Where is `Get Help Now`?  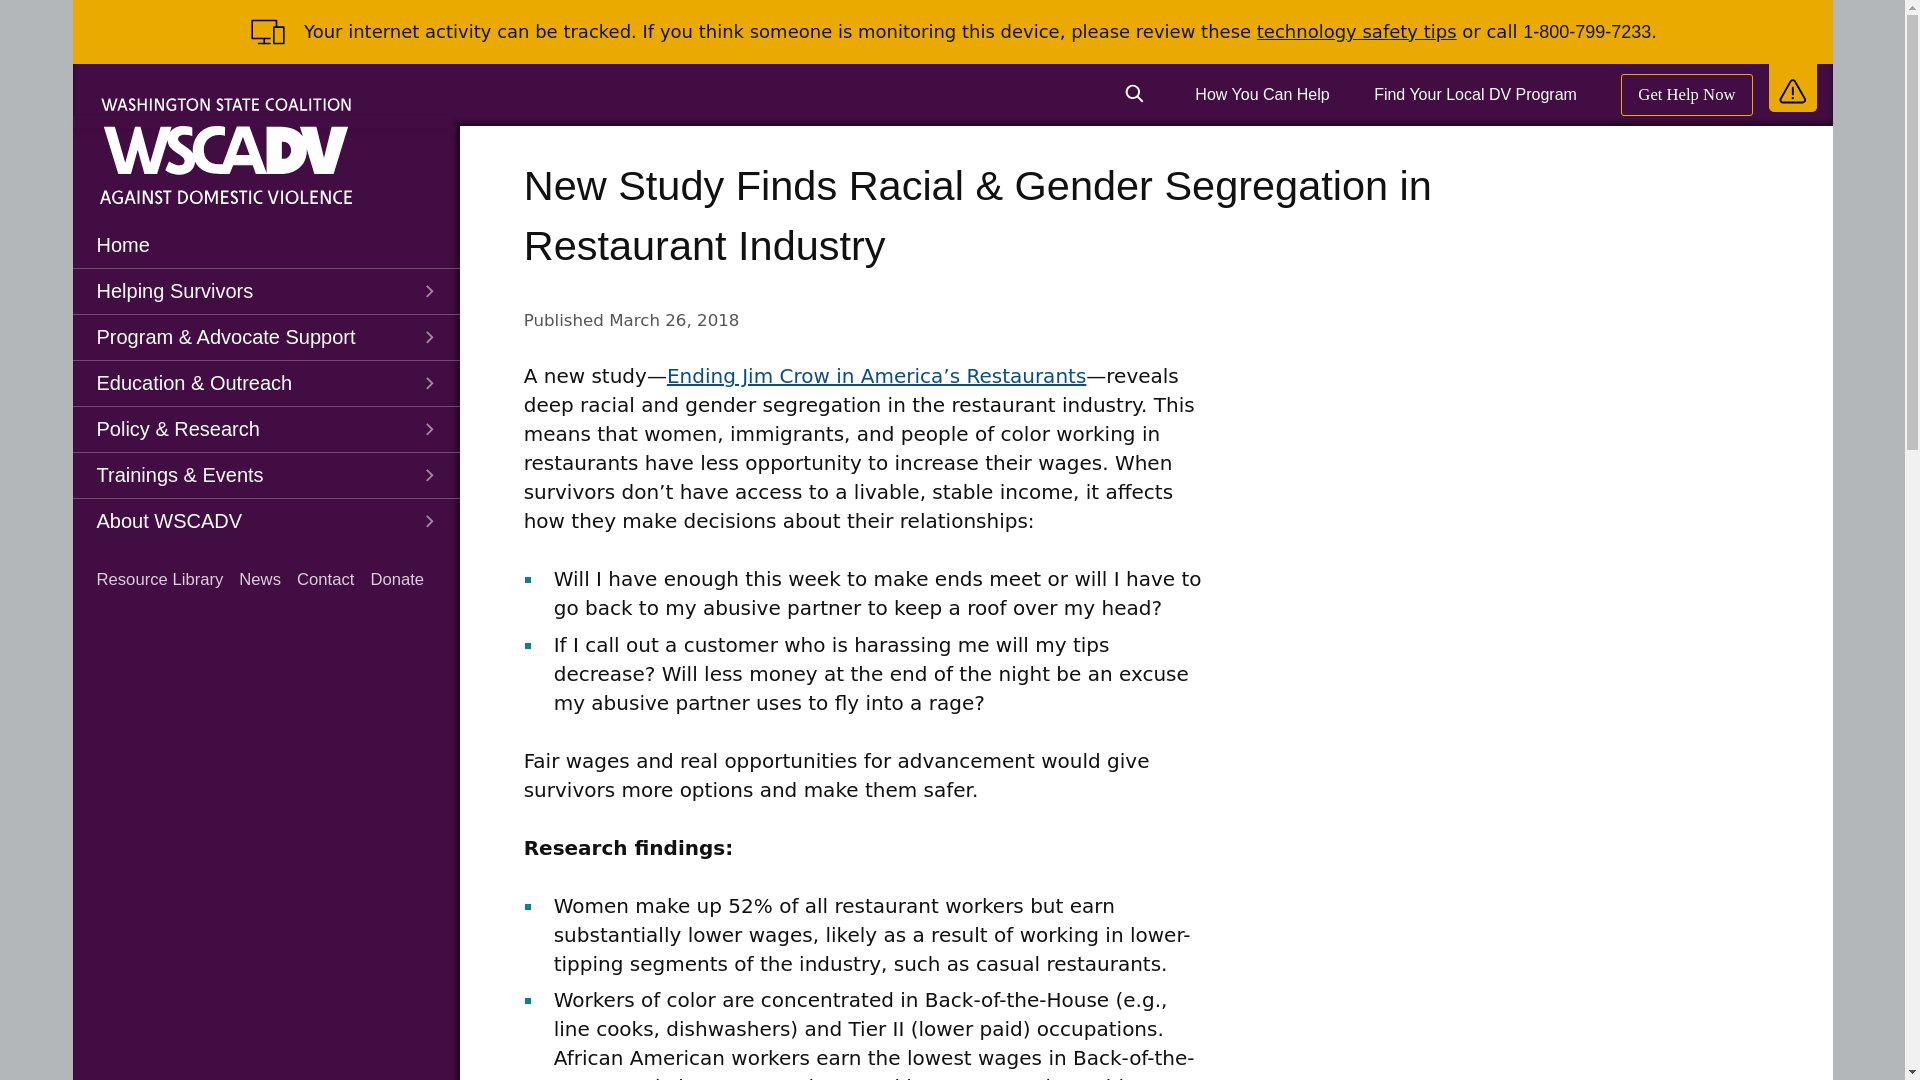
Get Help Now is located at coordinates (1686, 94).